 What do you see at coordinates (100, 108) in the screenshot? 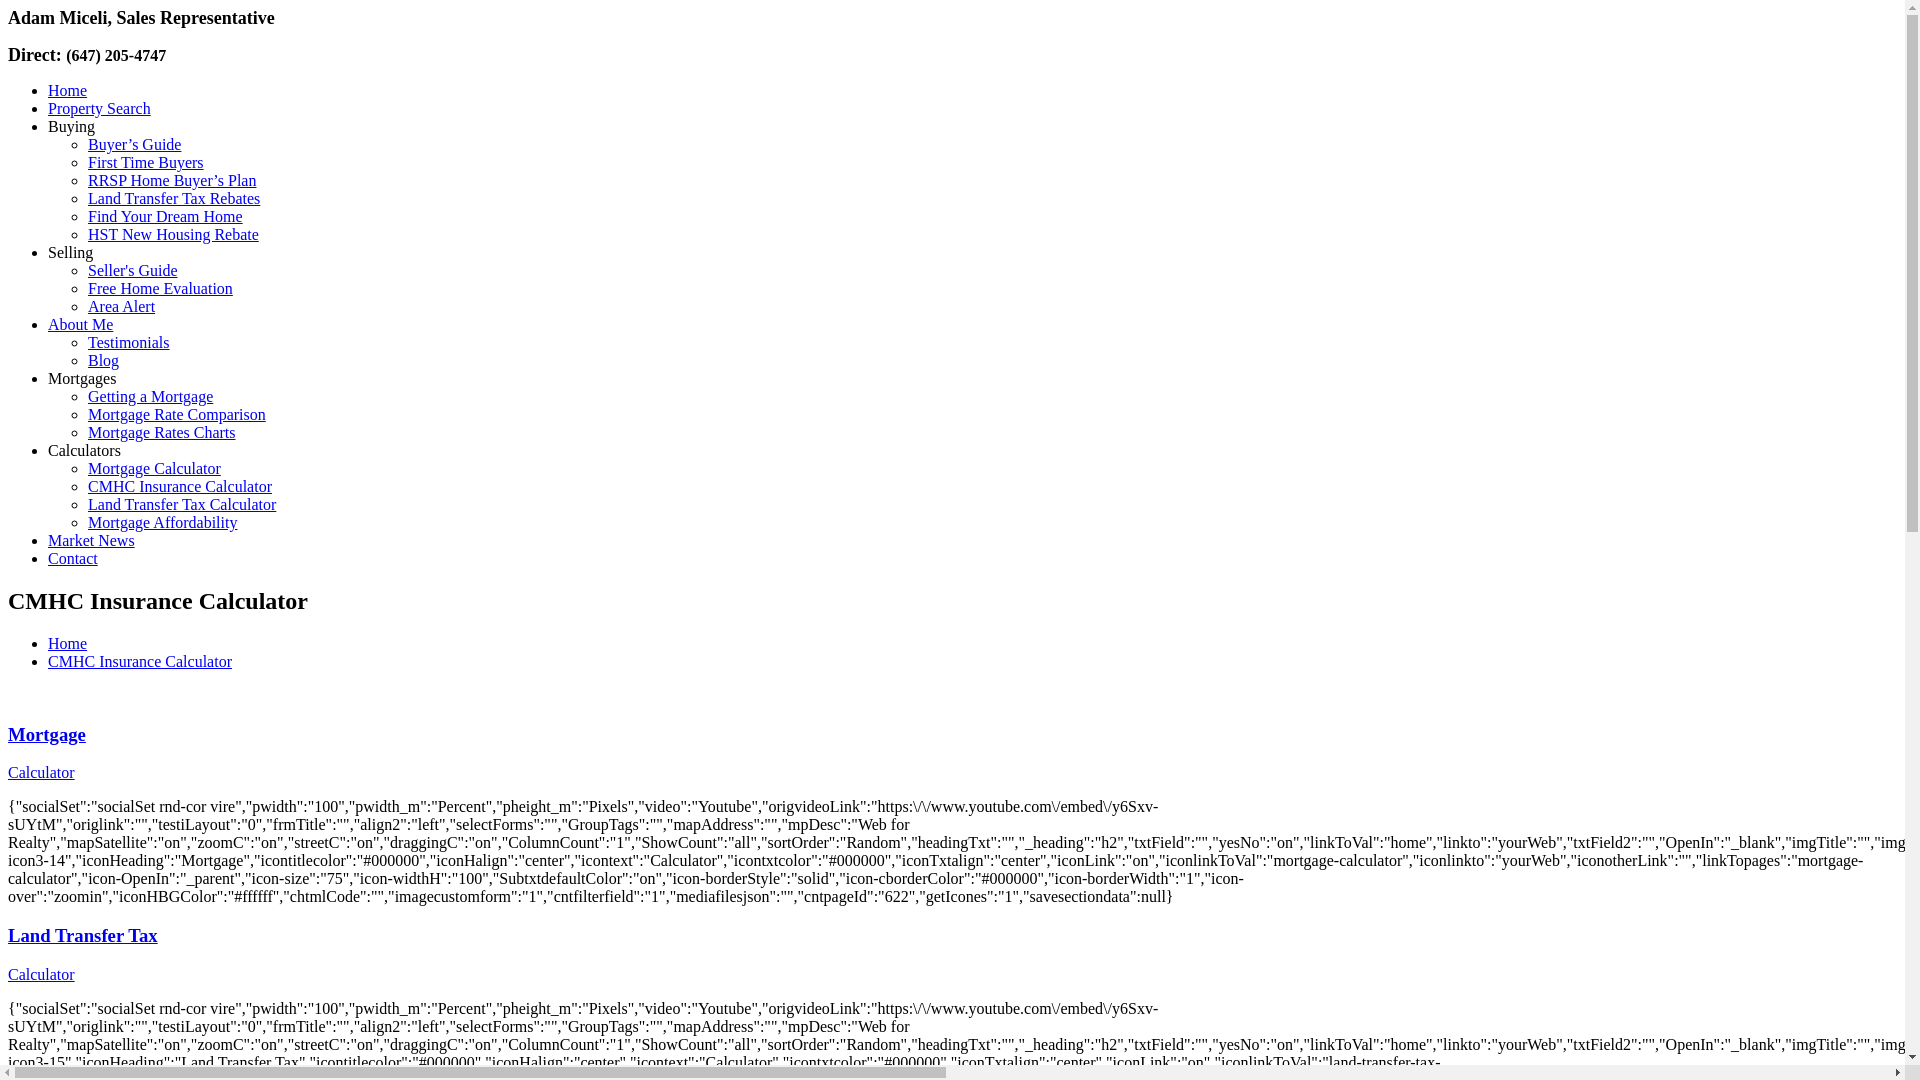
I see `Property Search` at bounding box center [100, 108].